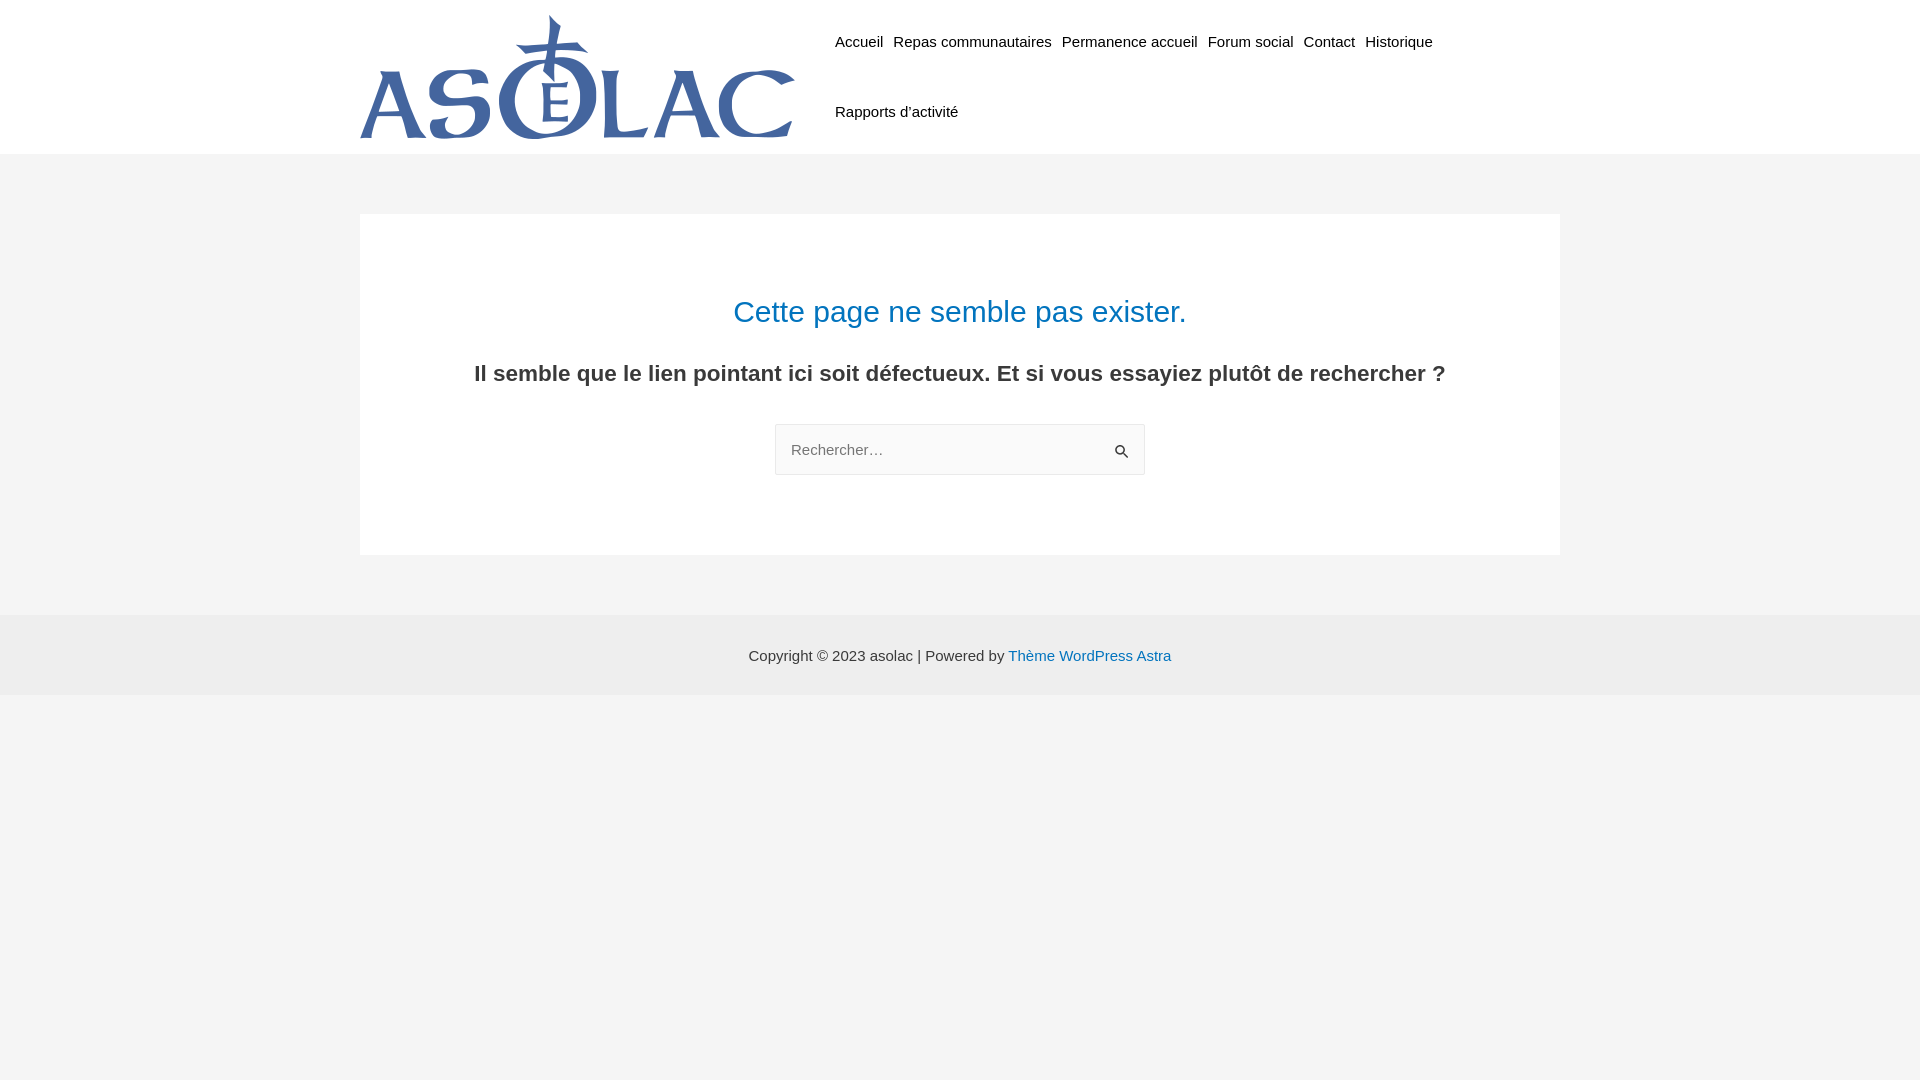  Describe the element at coordinates (1122, 444) in the screenshot. I see `Search` at that location.